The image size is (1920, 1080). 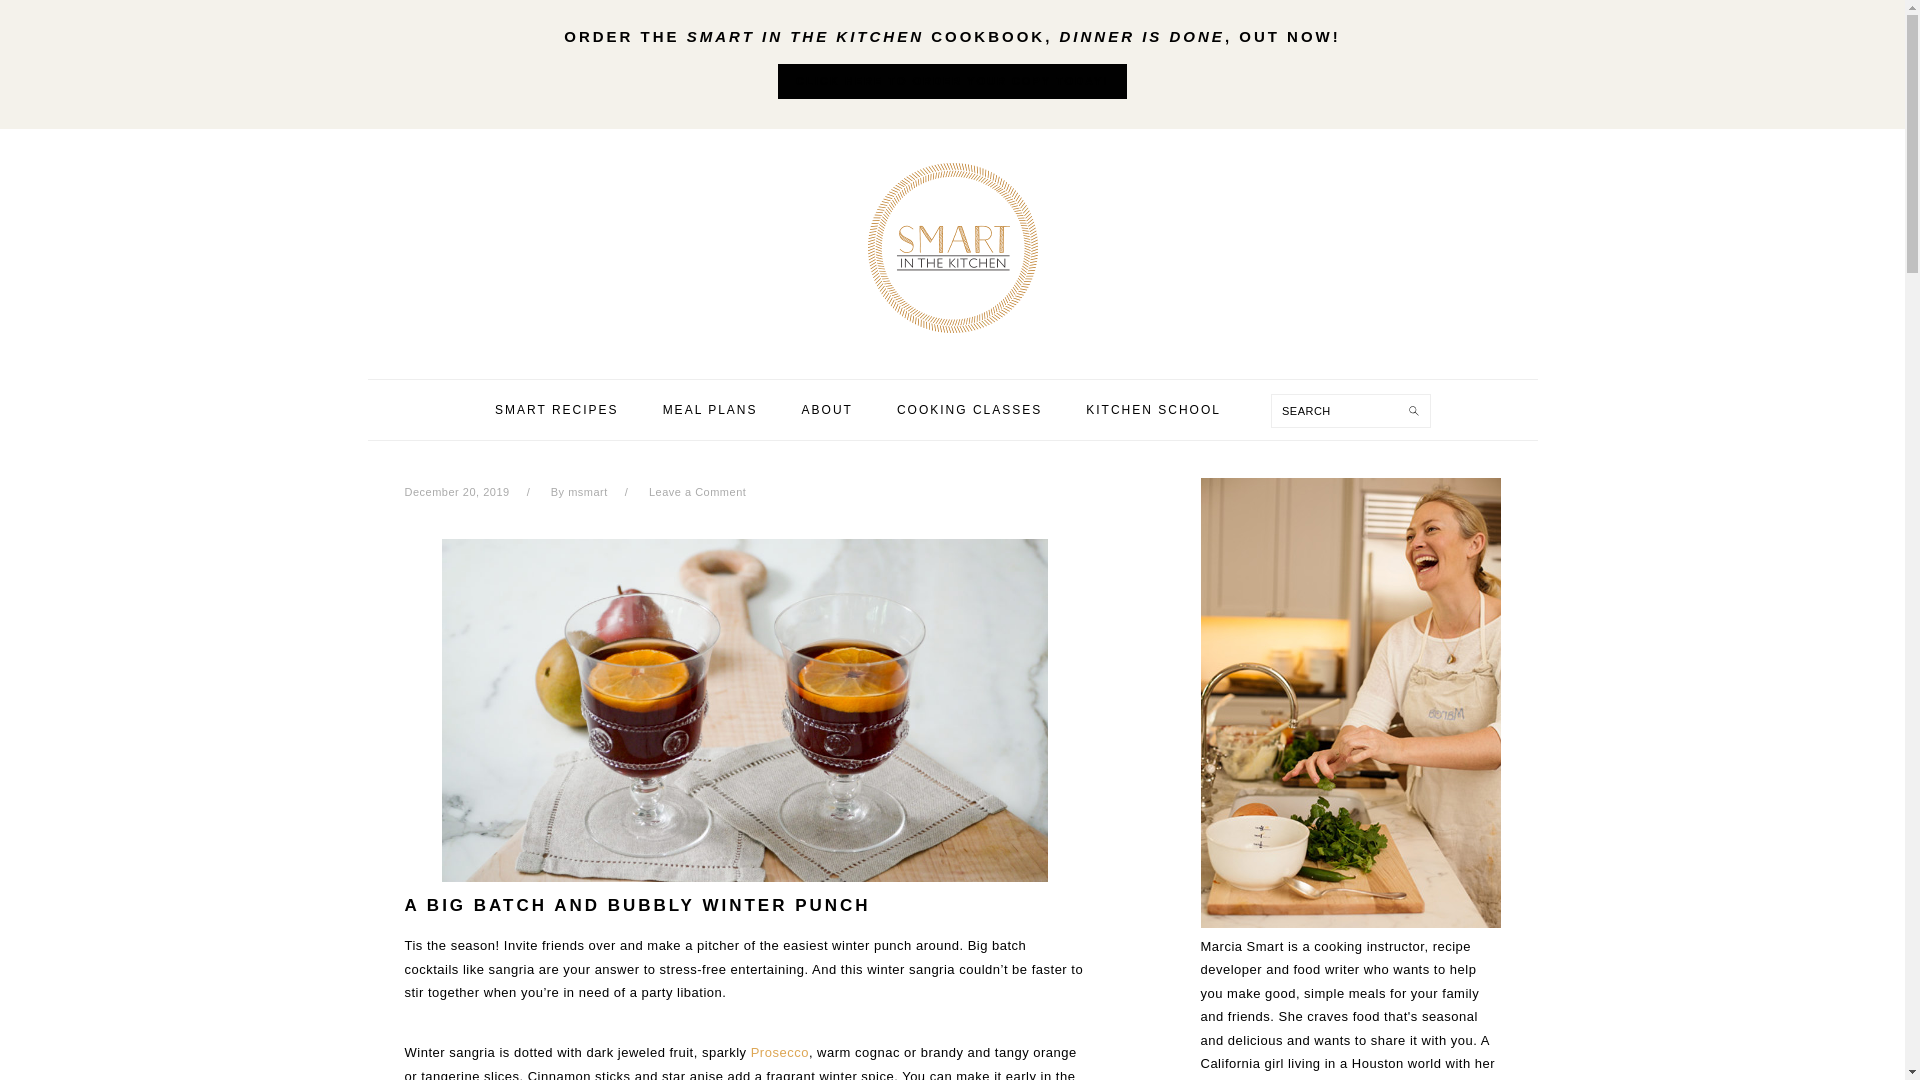 What do you see at coordinates (952, 82) in the screenshot?
I see `CLICK HERE TO ORDER YOUR COPY TODAY!` at bounding box center [952, 82].